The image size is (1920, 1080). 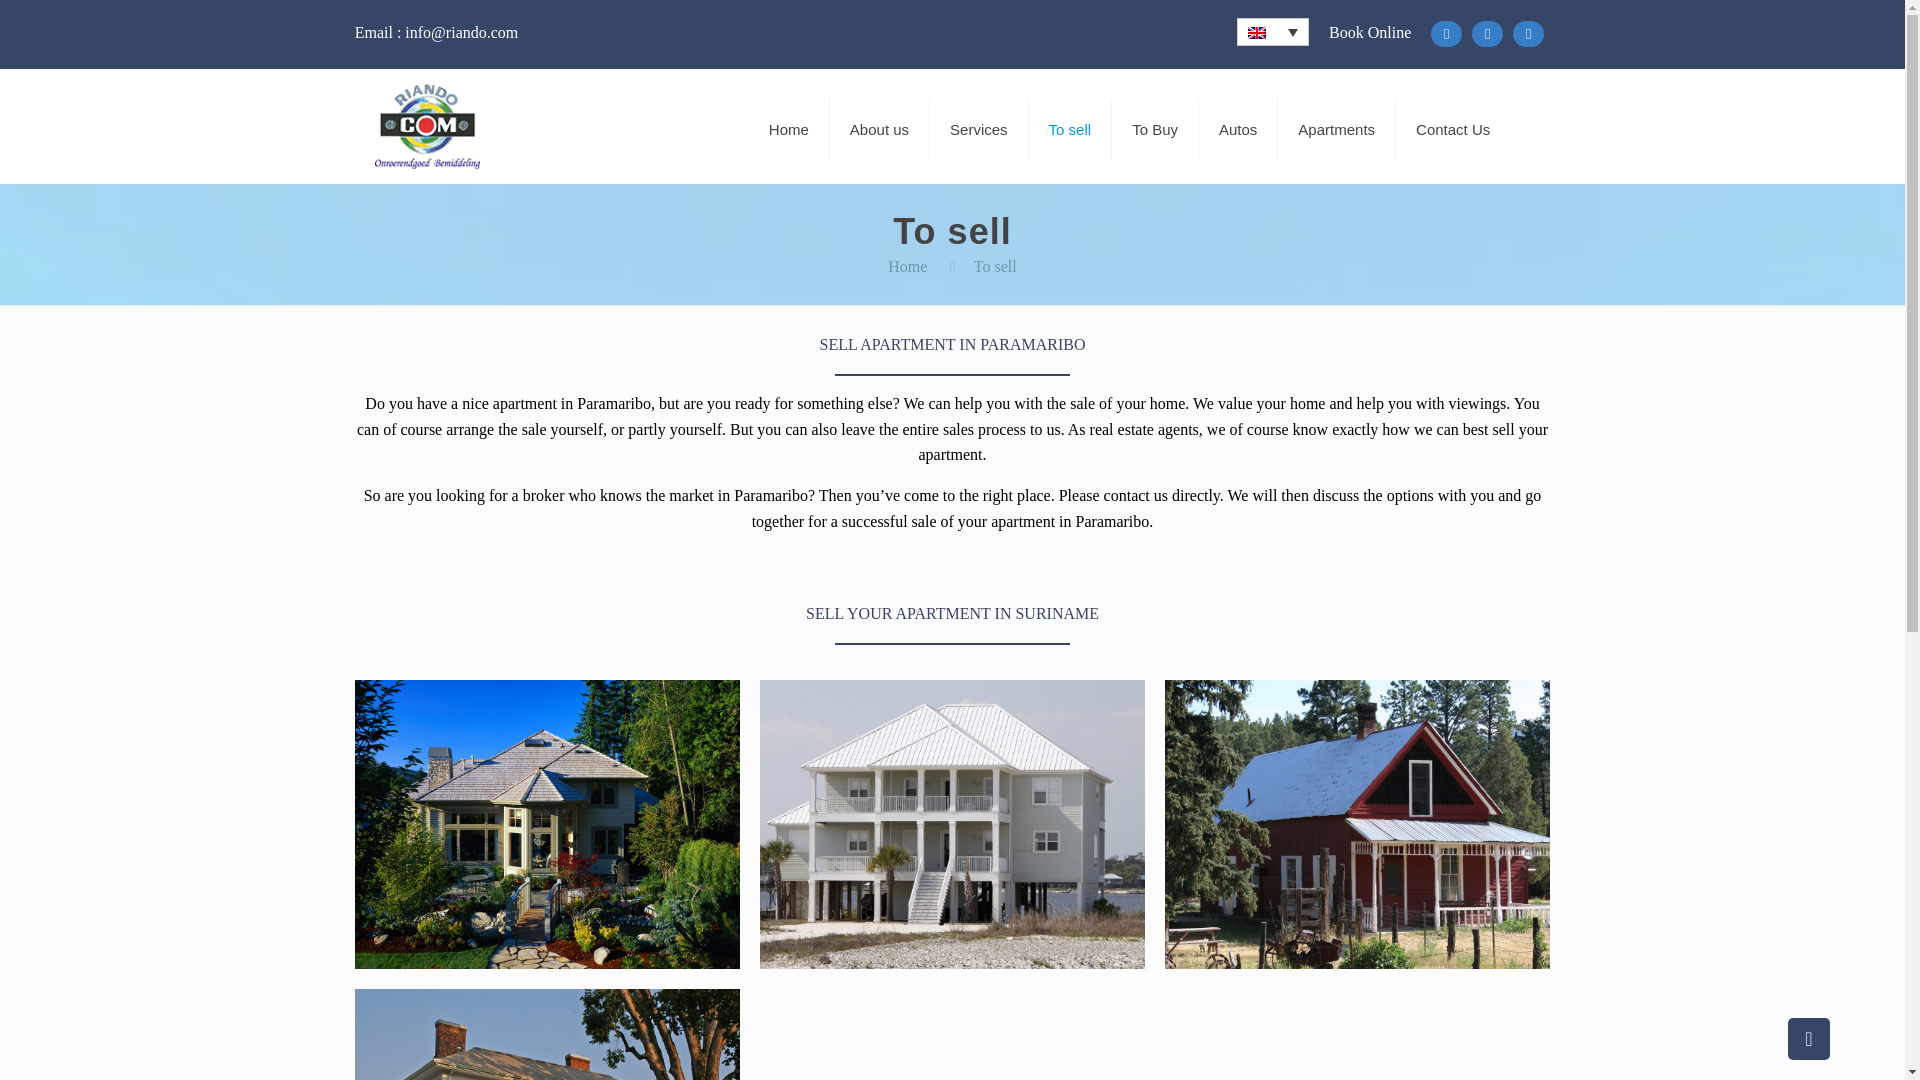 I want to click on Apartments, so click(x=1336, y=130).